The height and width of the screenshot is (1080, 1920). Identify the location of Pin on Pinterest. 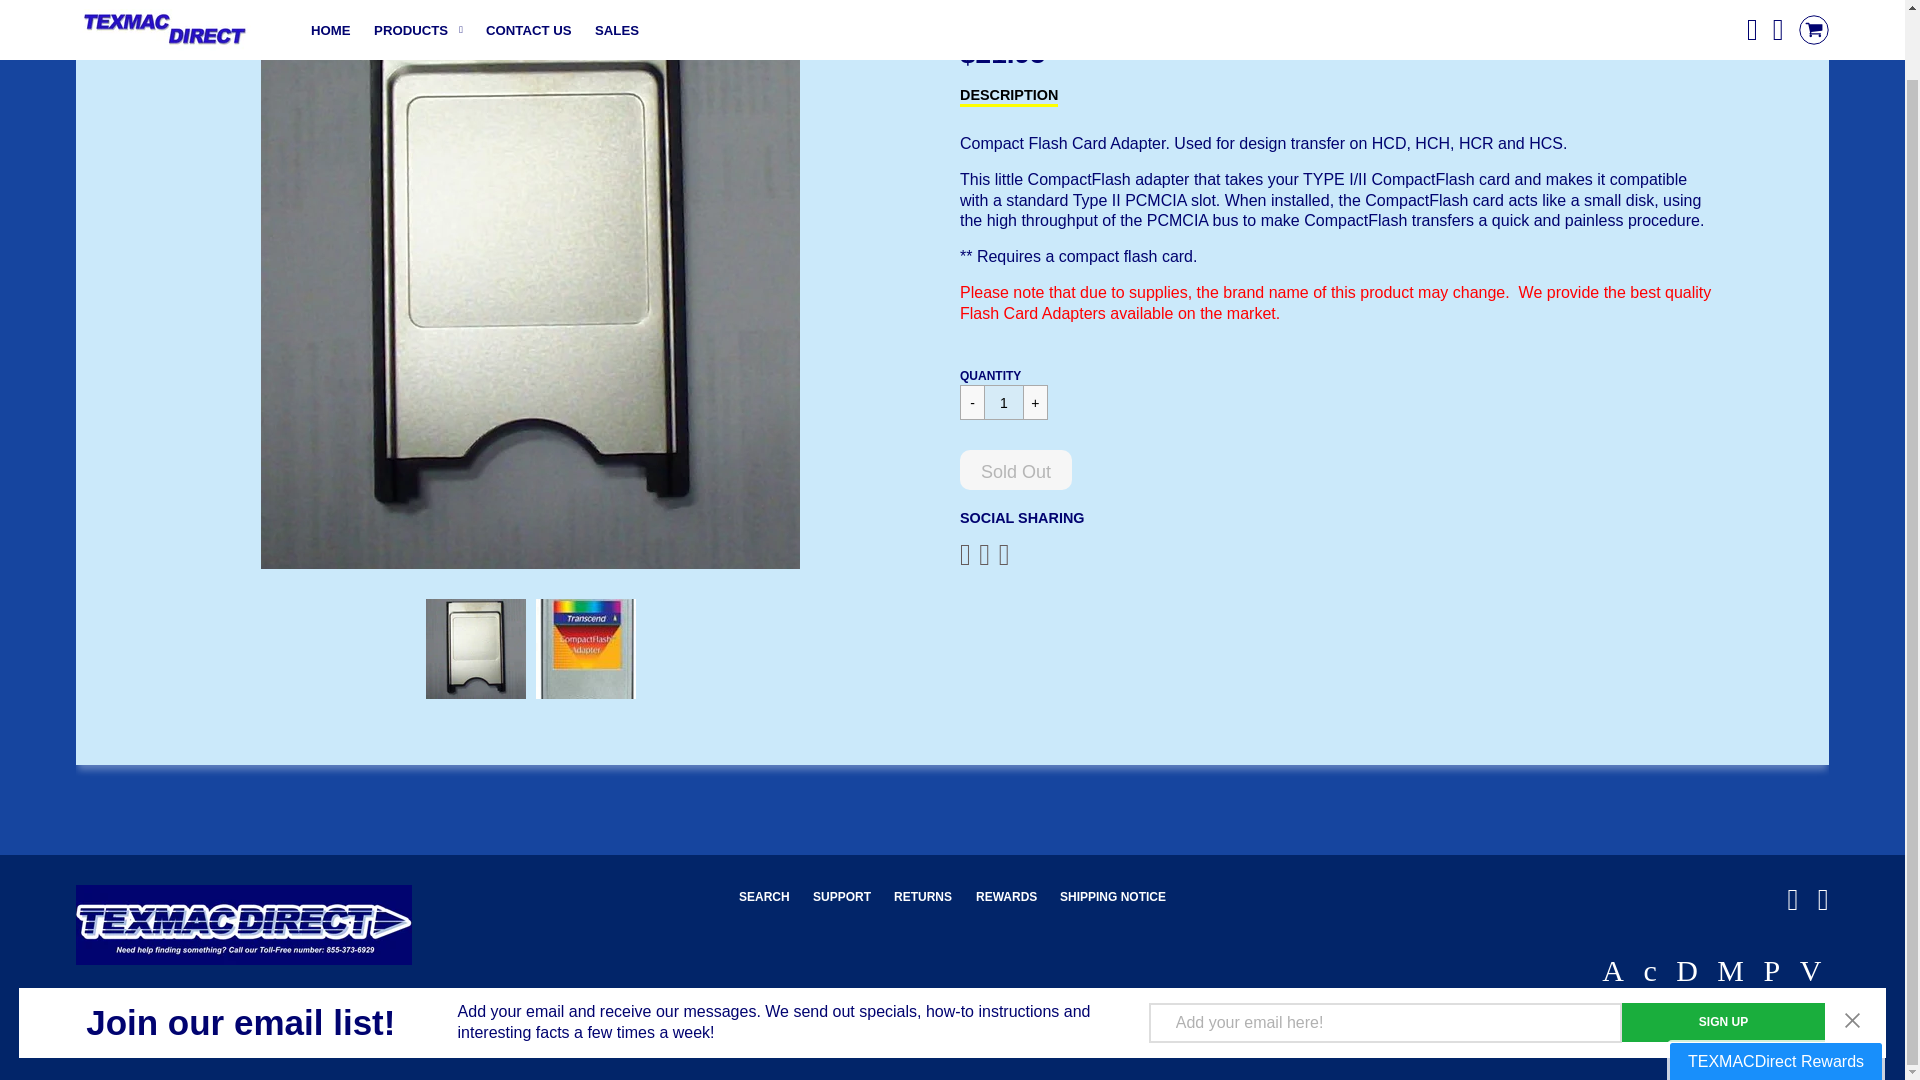
(1004, 554).